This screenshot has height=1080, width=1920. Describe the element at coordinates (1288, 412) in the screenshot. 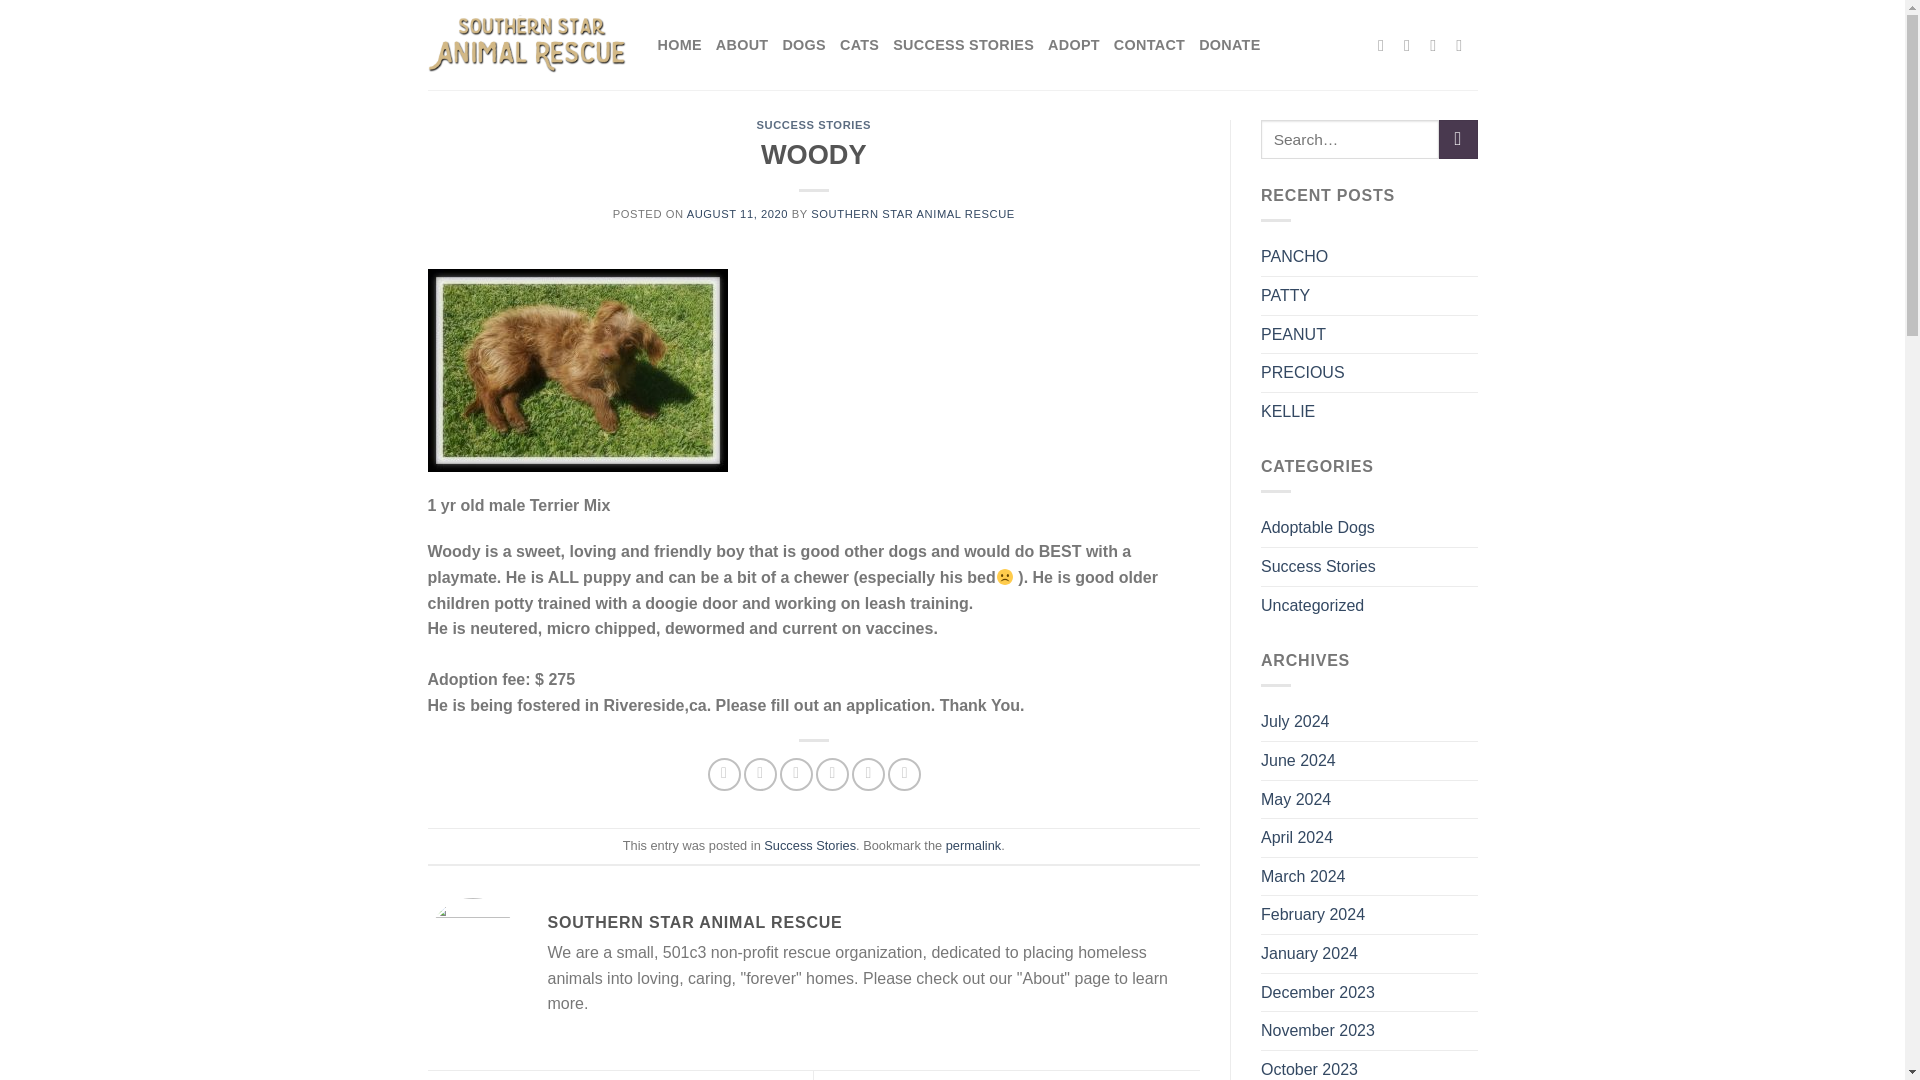

I see `KELLIE` at that location.